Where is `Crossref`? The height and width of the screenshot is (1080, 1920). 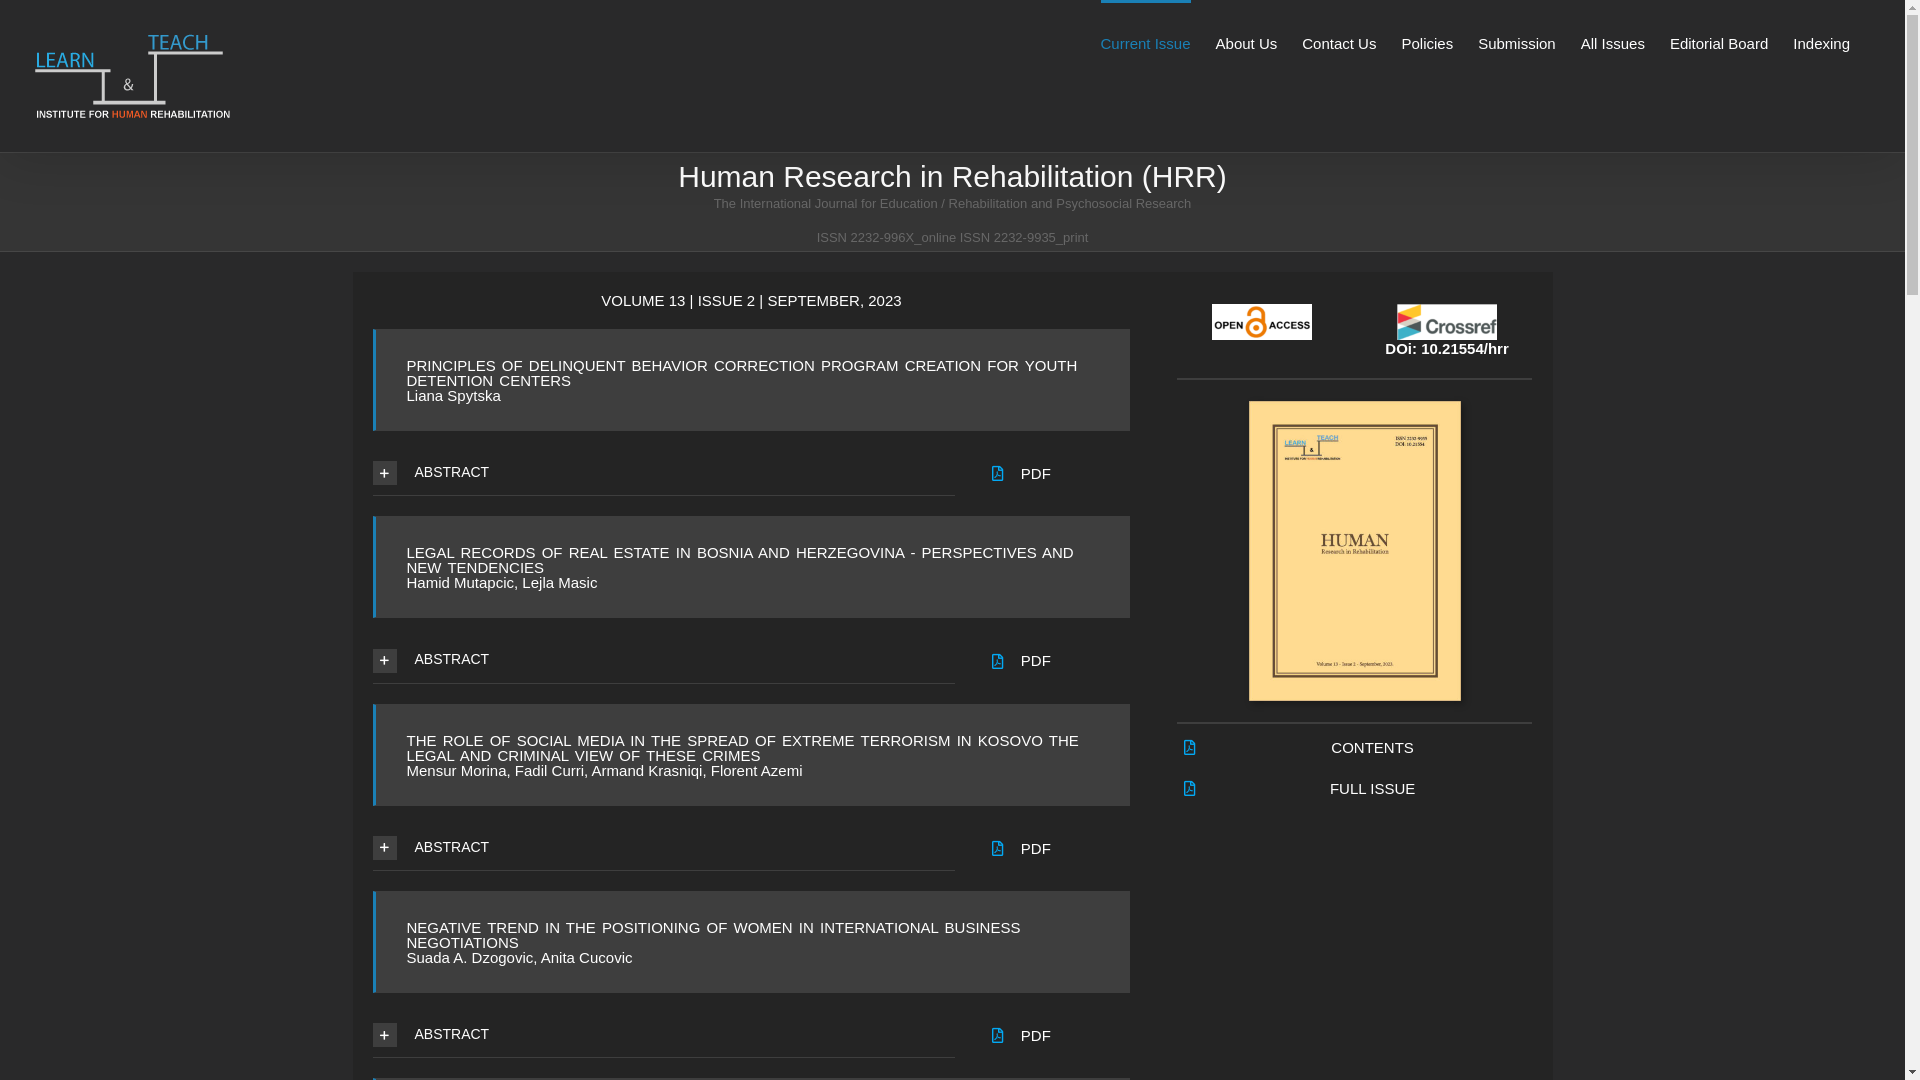 Crossref is located at coordinates (1447, 322).